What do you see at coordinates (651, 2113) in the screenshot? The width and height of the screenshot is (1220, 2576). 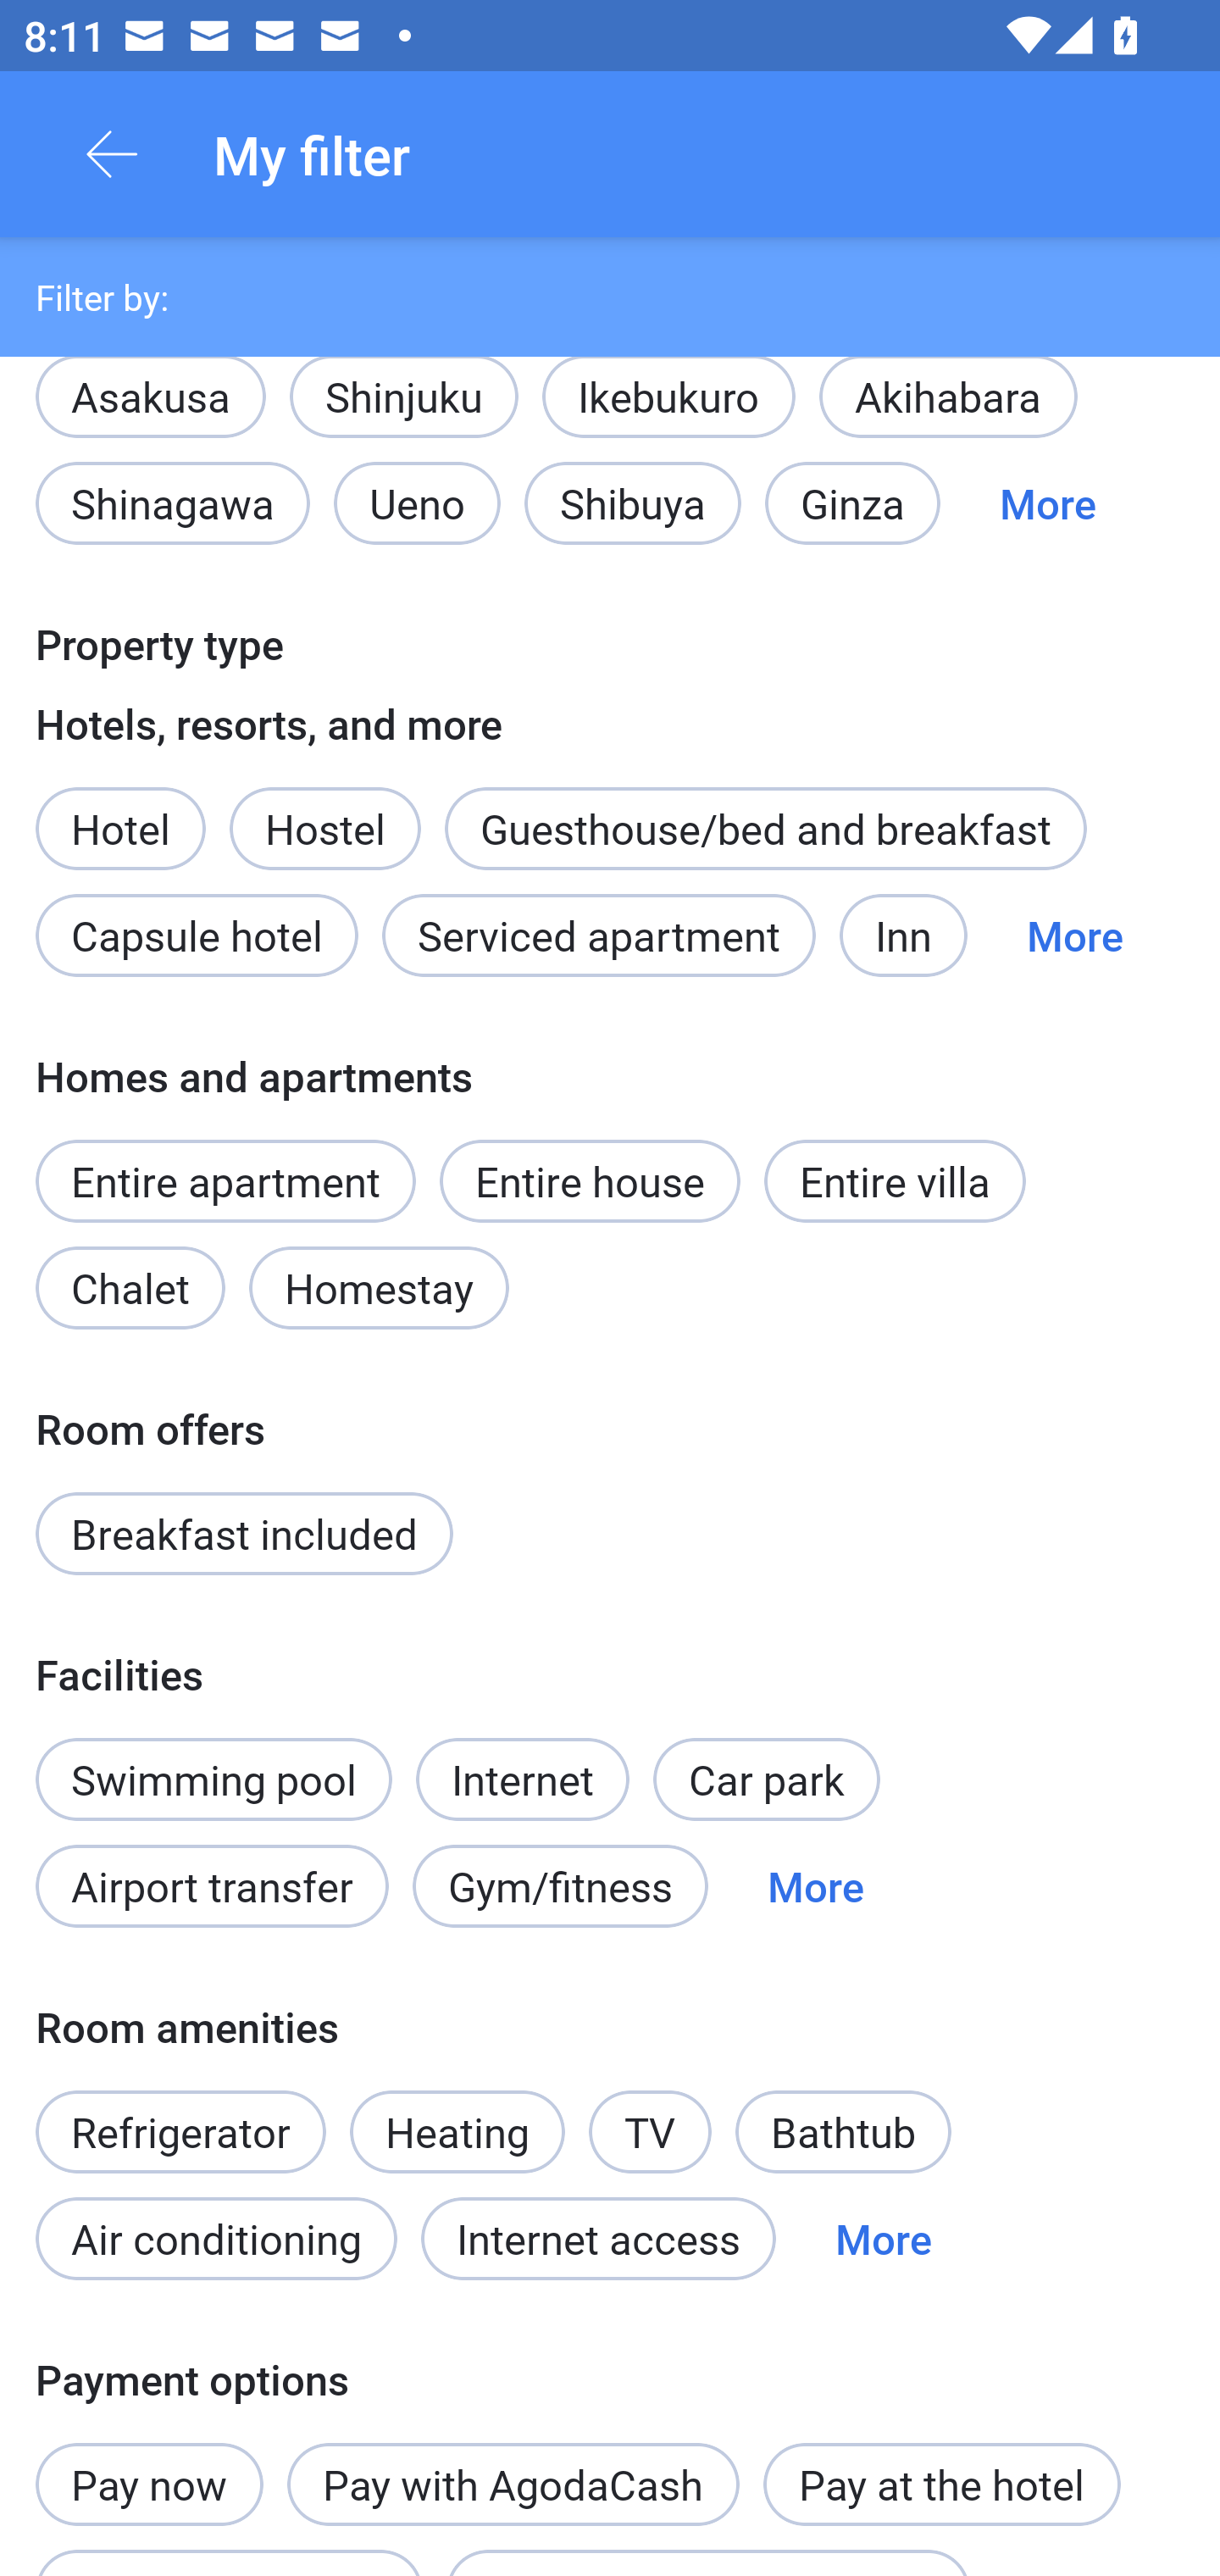 I see `TV` at bounding box center [651, 2113].